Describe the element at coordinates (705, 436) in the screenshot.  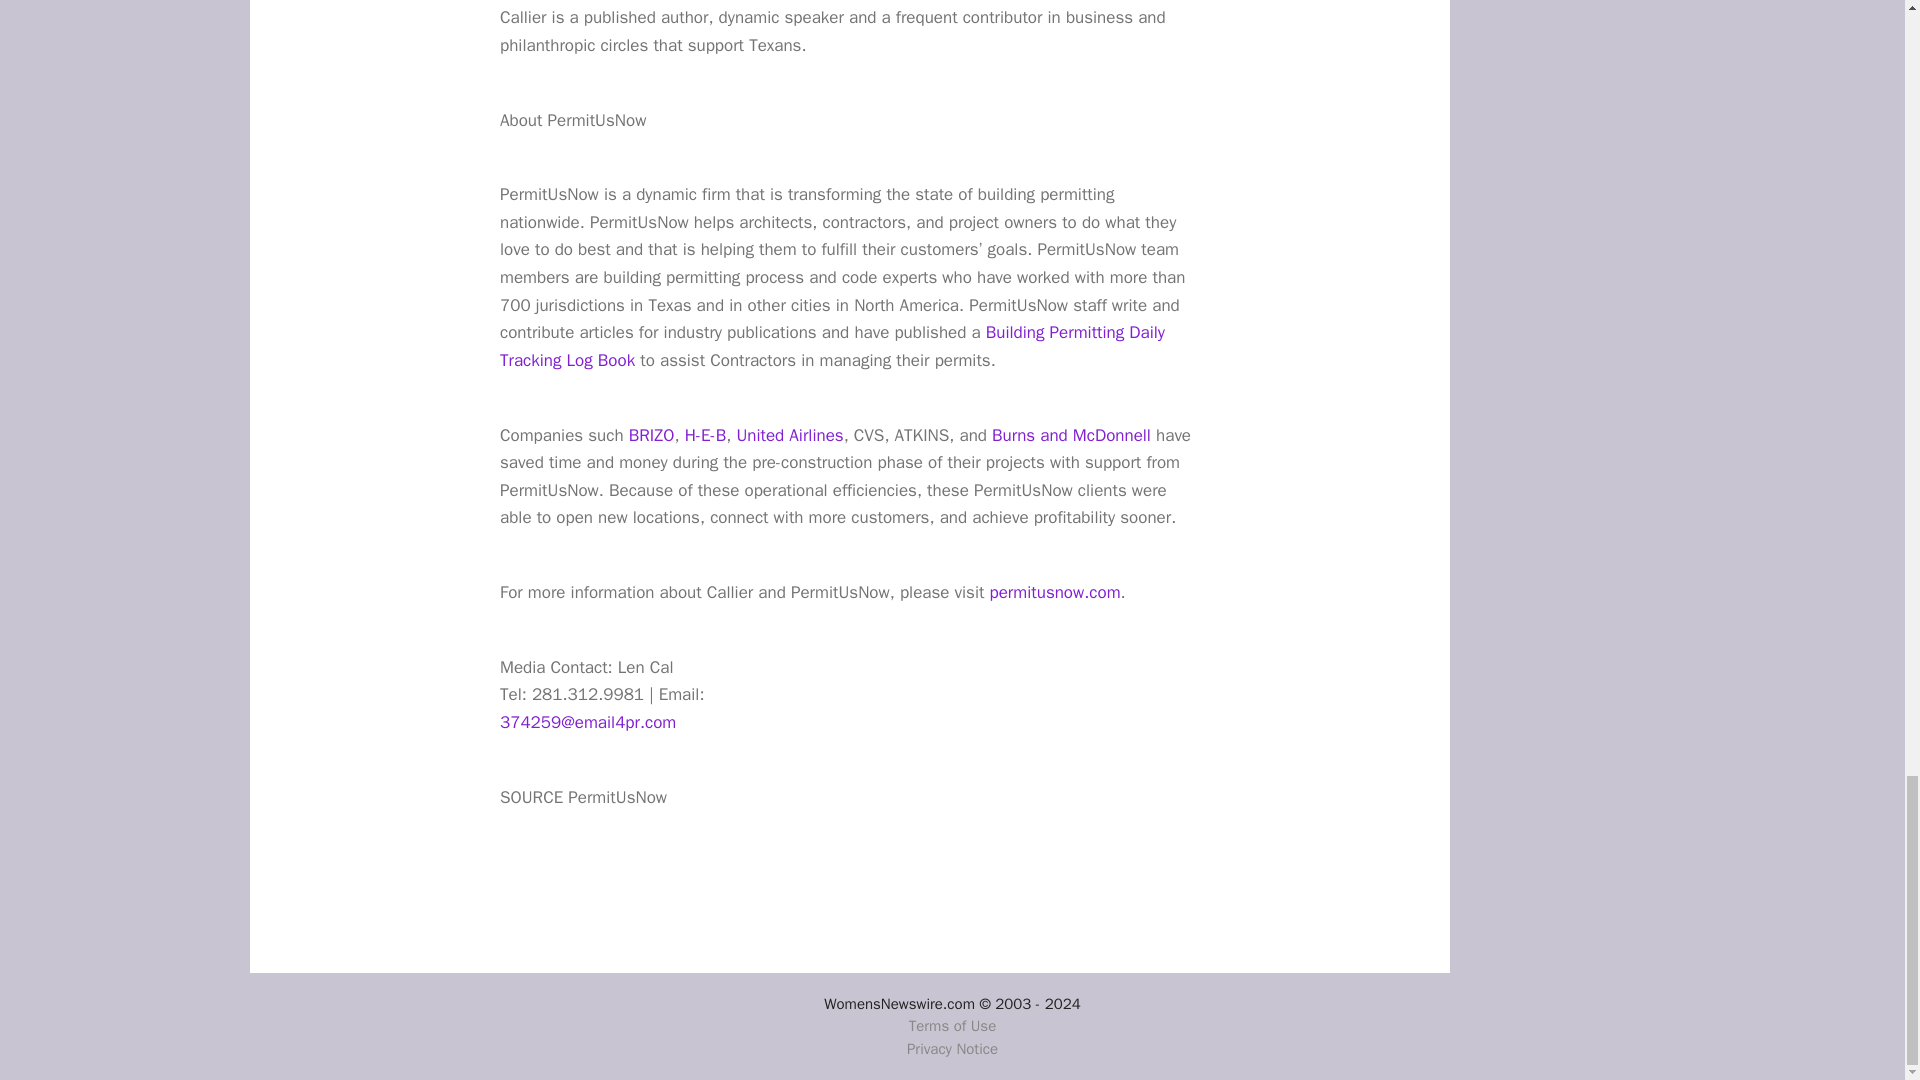
I see `H-E-B` at that location.